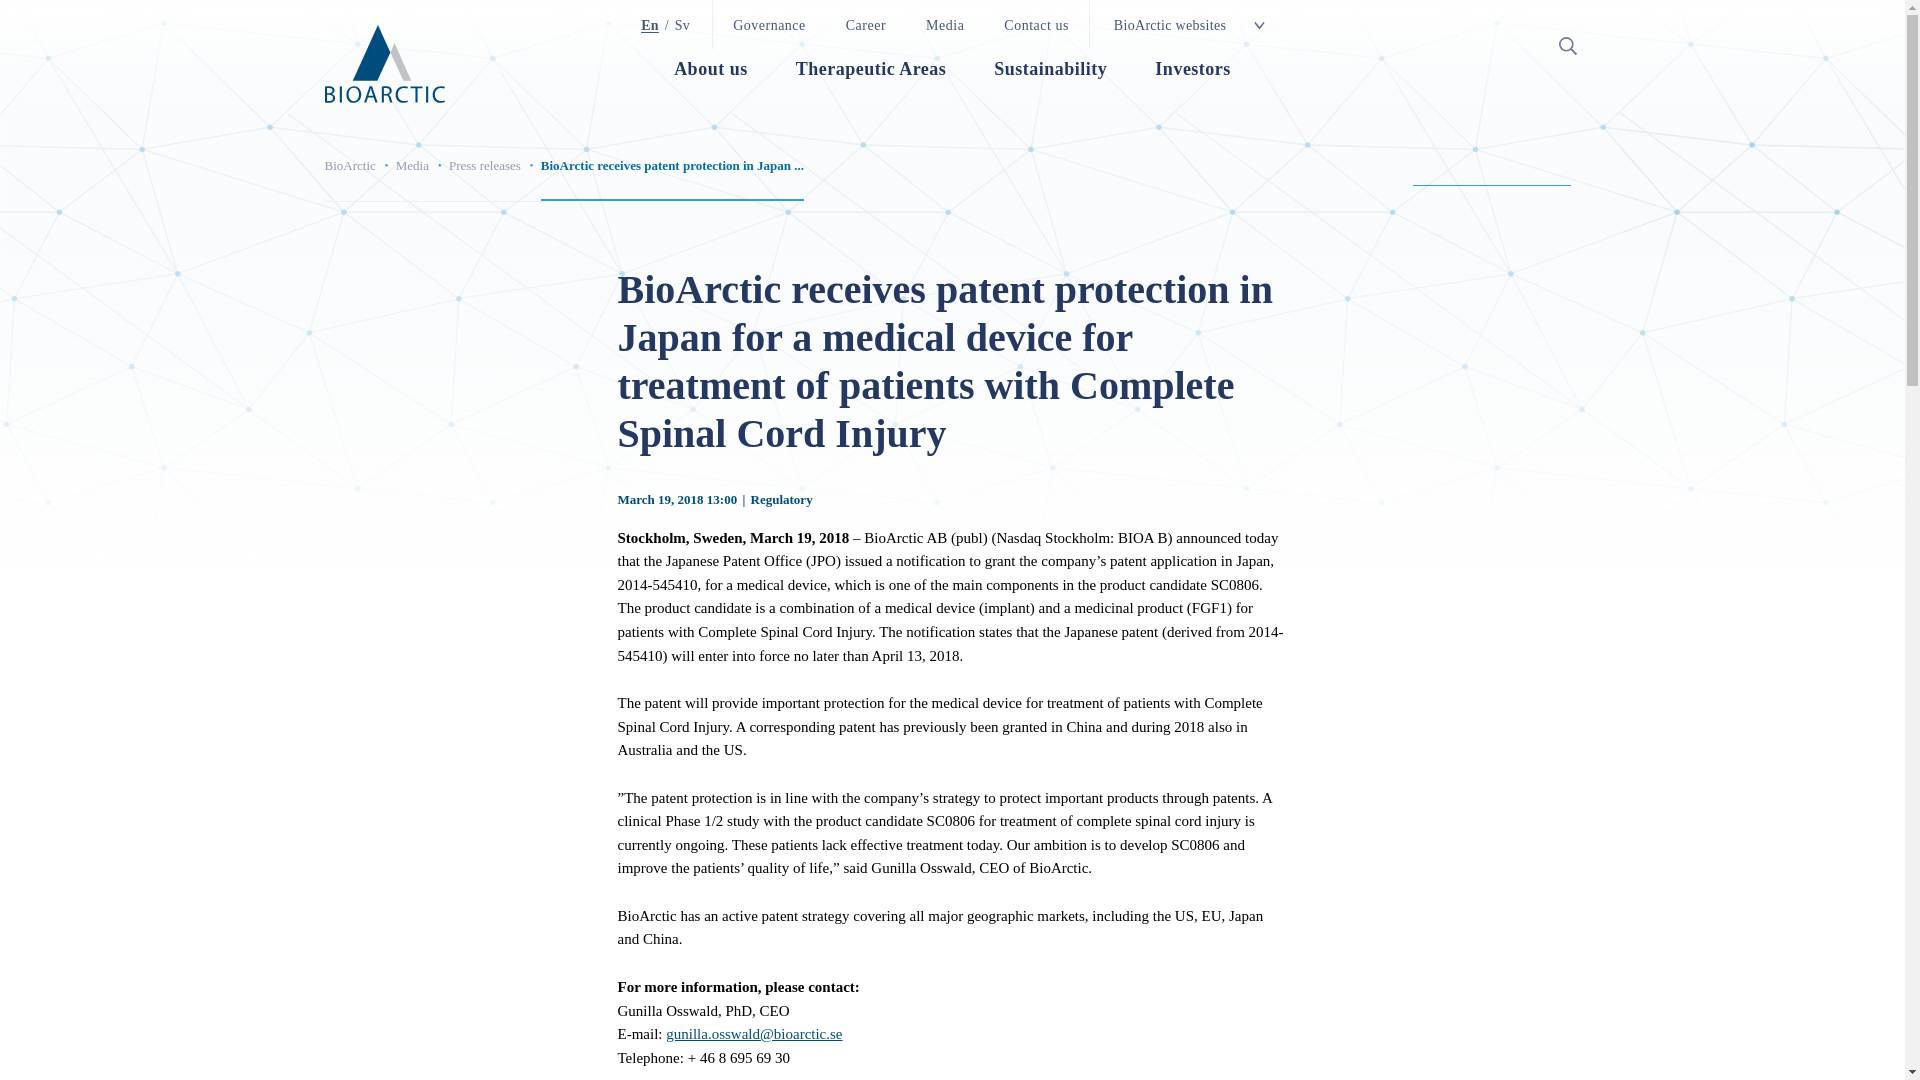  What do you see at coordinates (866, 22) in the screenshot?
I see `Career` at bounding box center [866, 22].